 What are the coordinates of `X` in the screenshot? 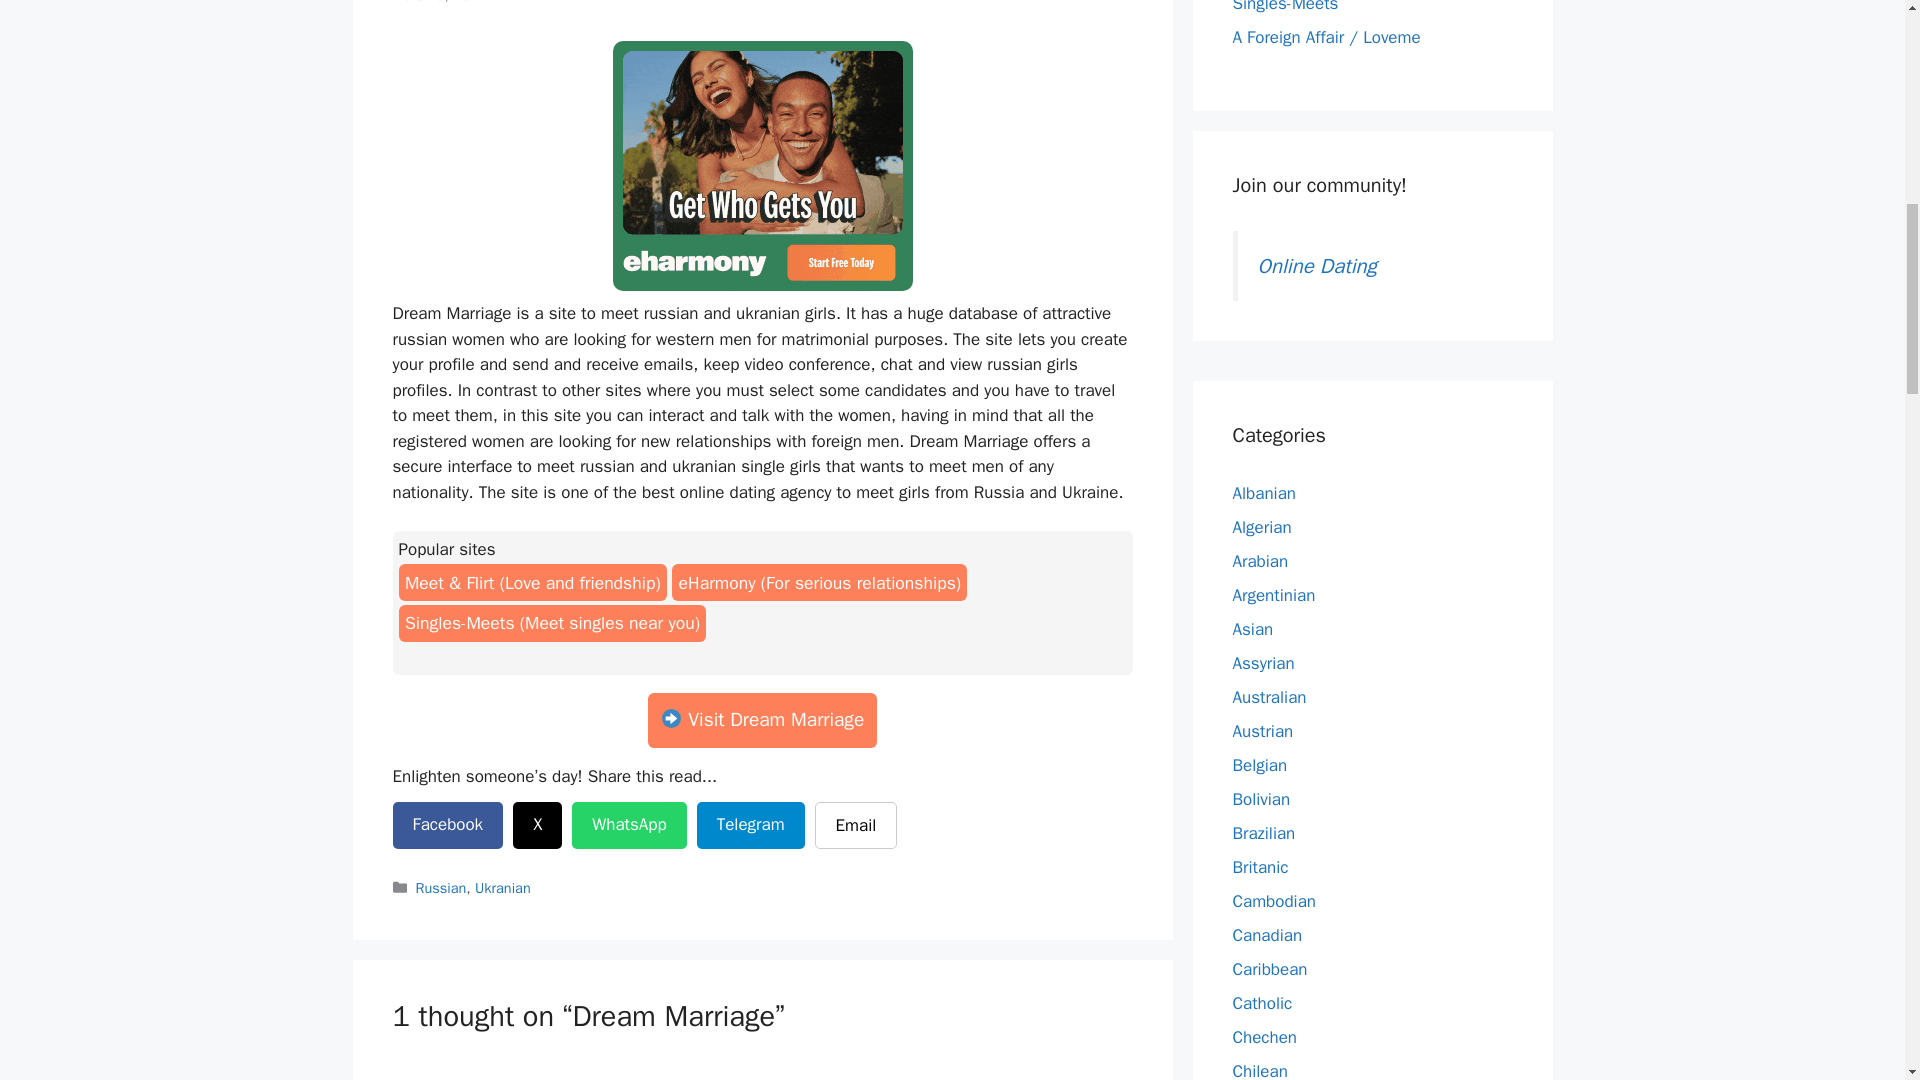 It's located at (537, 826).